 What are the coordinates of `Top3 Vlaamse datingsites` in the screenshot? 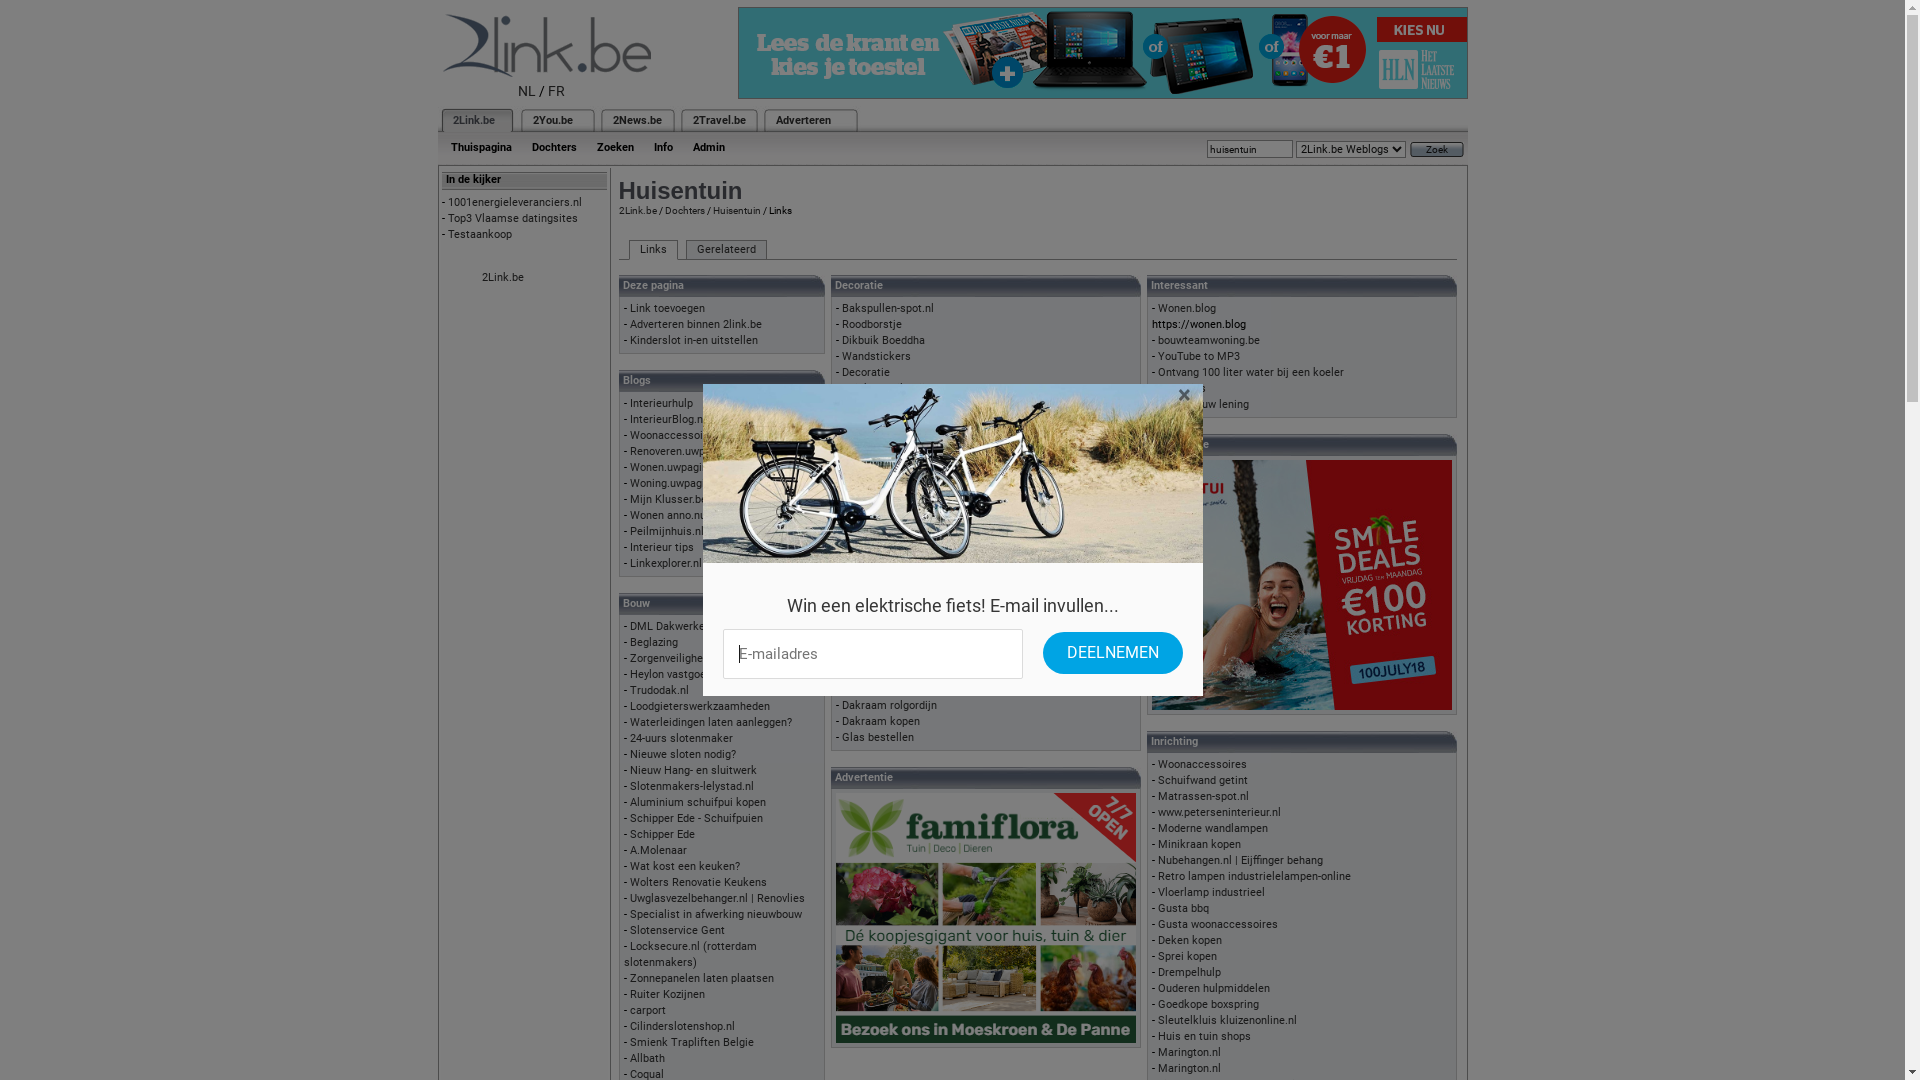 It's located at (513, 218).